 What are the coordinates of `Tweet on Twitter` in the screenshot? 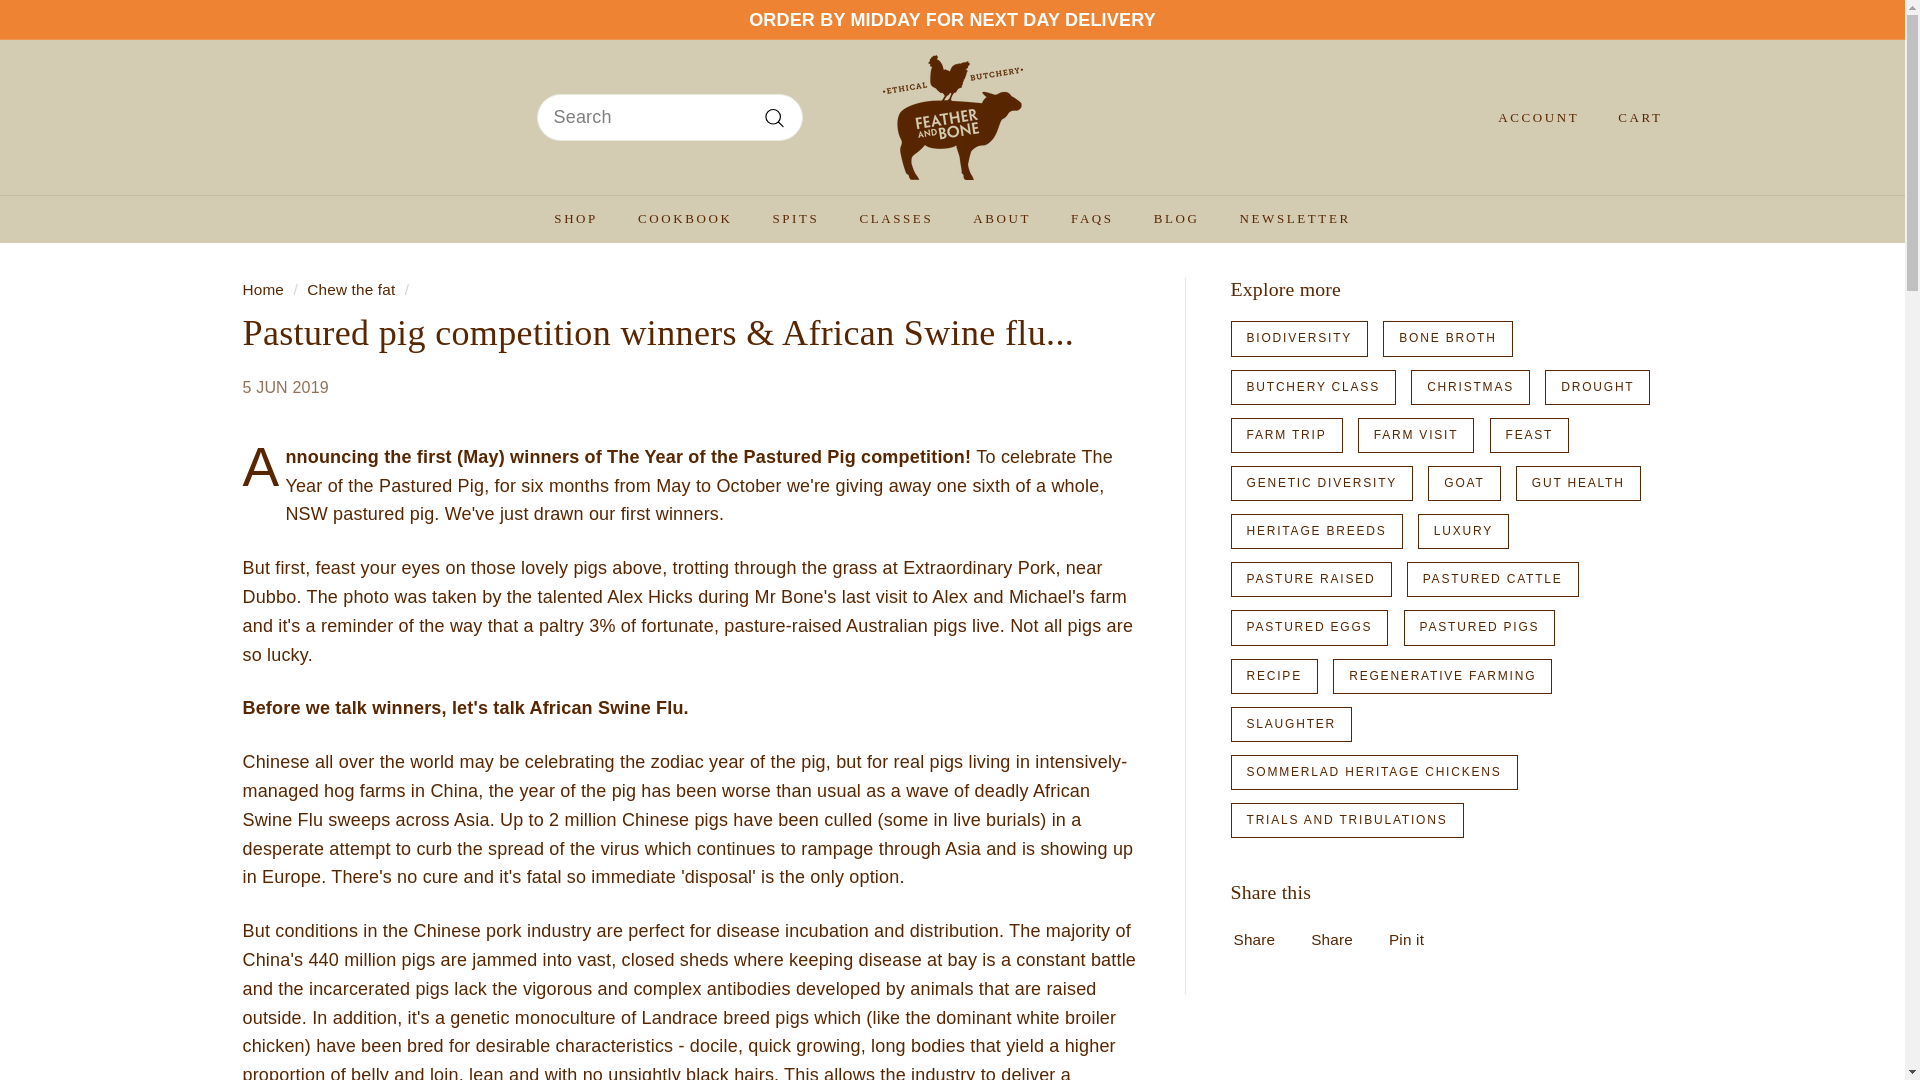 It's located at (1337, 938).